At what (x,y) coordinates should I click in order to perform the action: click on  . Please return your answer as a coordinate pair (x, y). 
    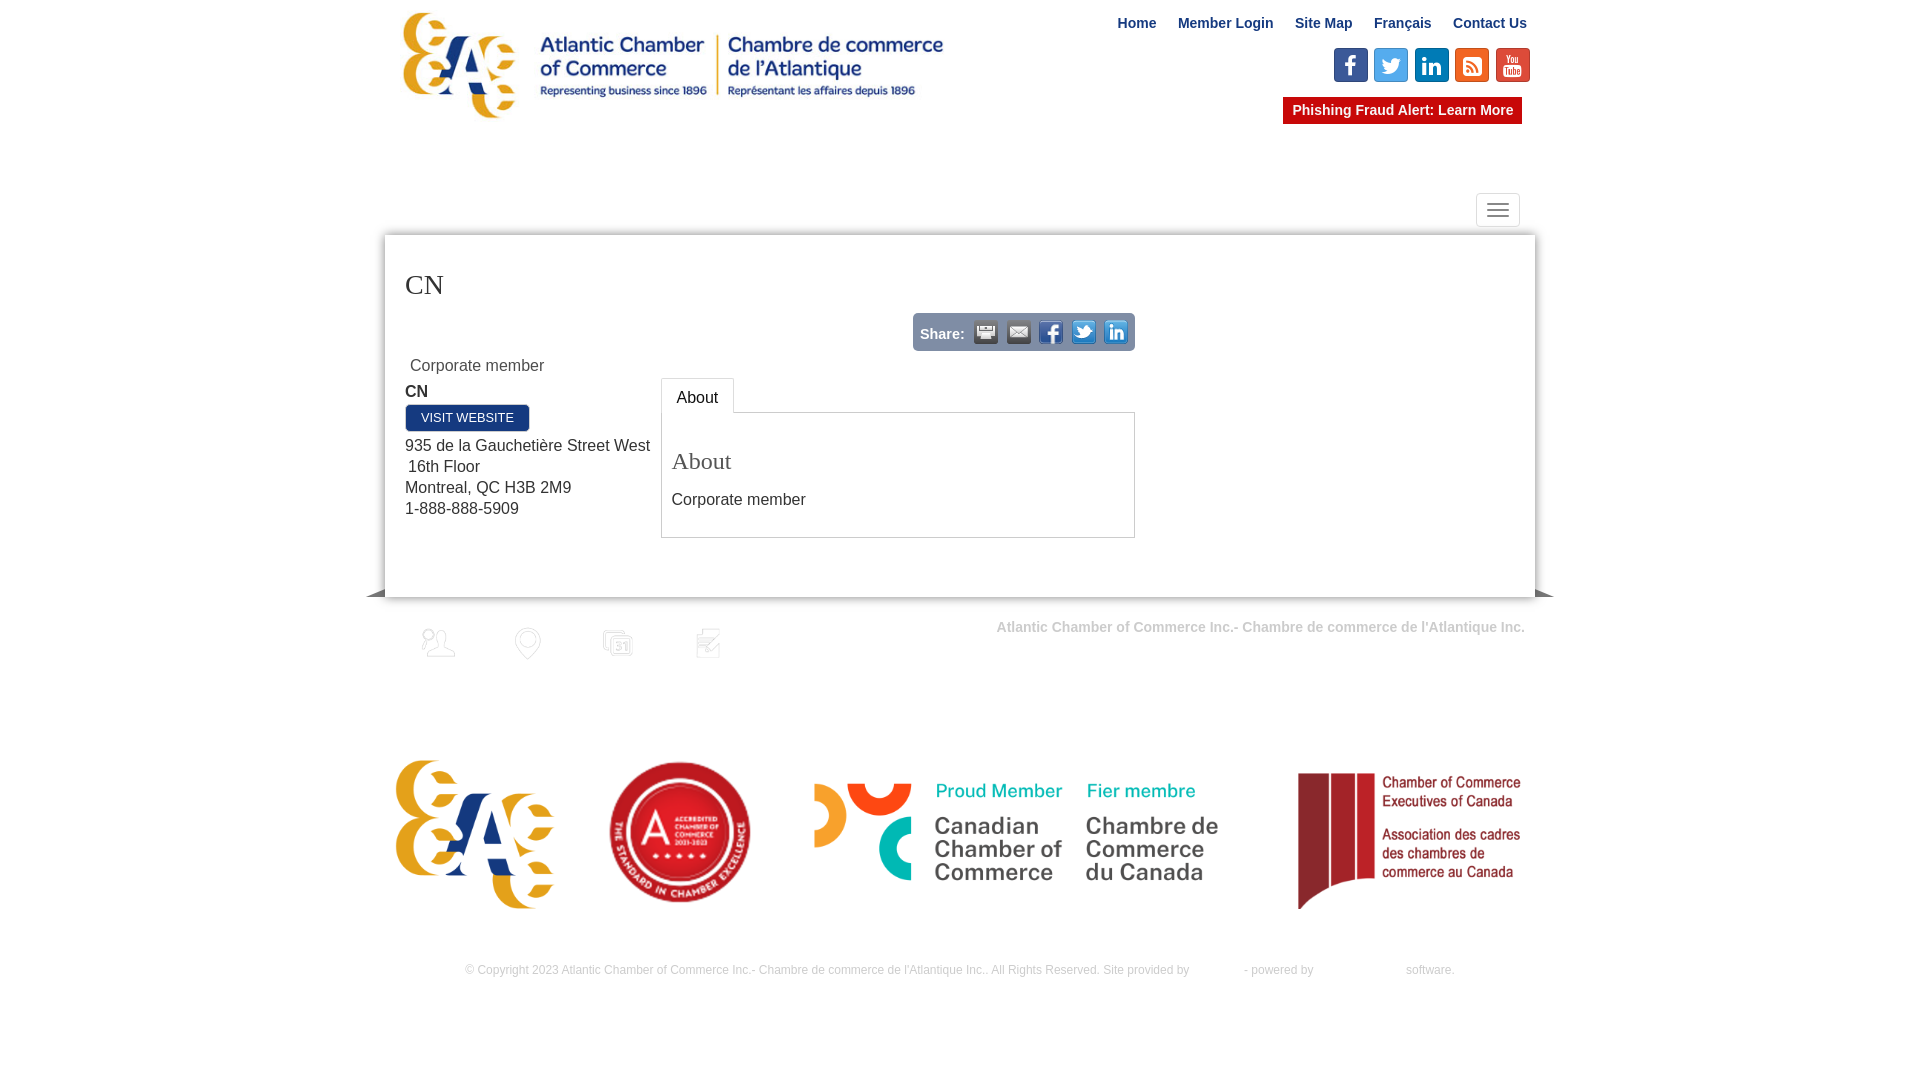
    Looking at the image, I should click on (986, 332).